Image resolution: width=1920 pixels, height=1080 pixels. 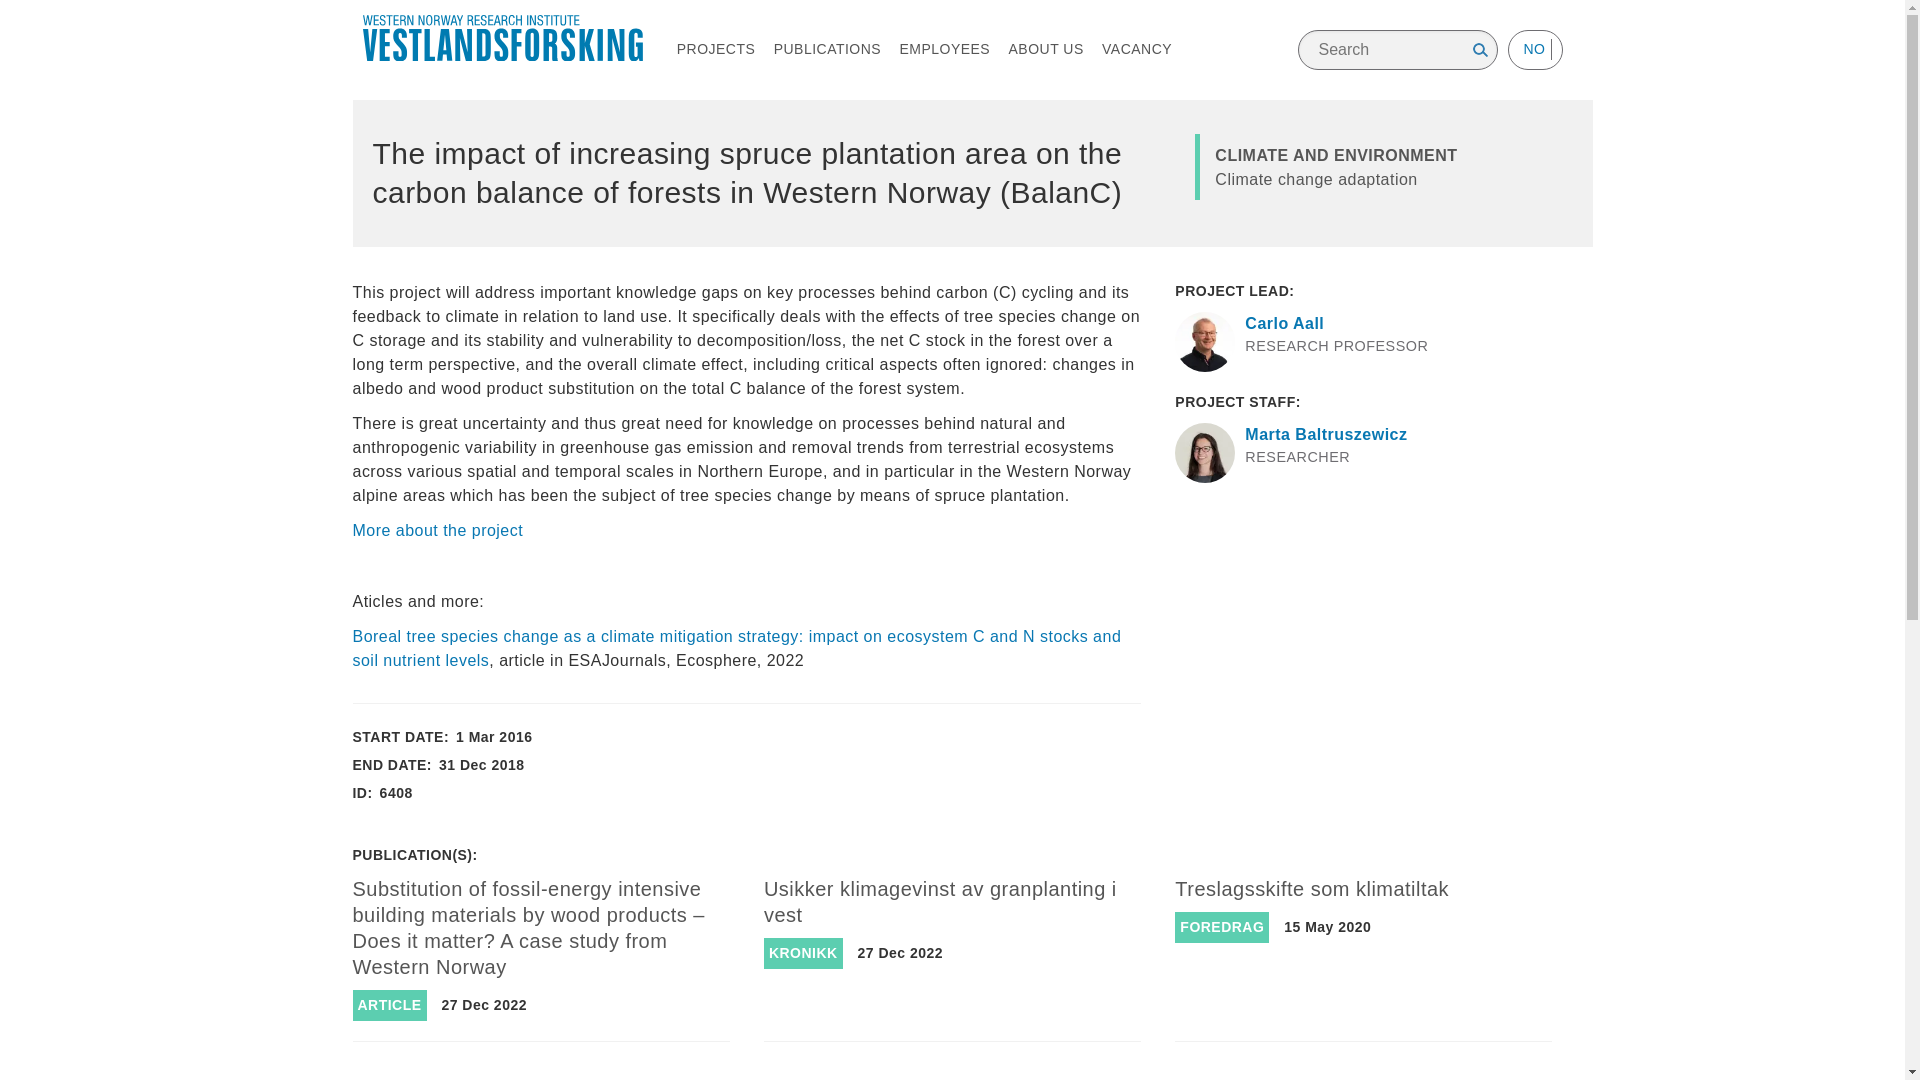 What do you see at coordinates (940, 902) in the screenshot?
I see `Usikker klimagevinst av granplanting i vest` at bounding box center [940, 902].